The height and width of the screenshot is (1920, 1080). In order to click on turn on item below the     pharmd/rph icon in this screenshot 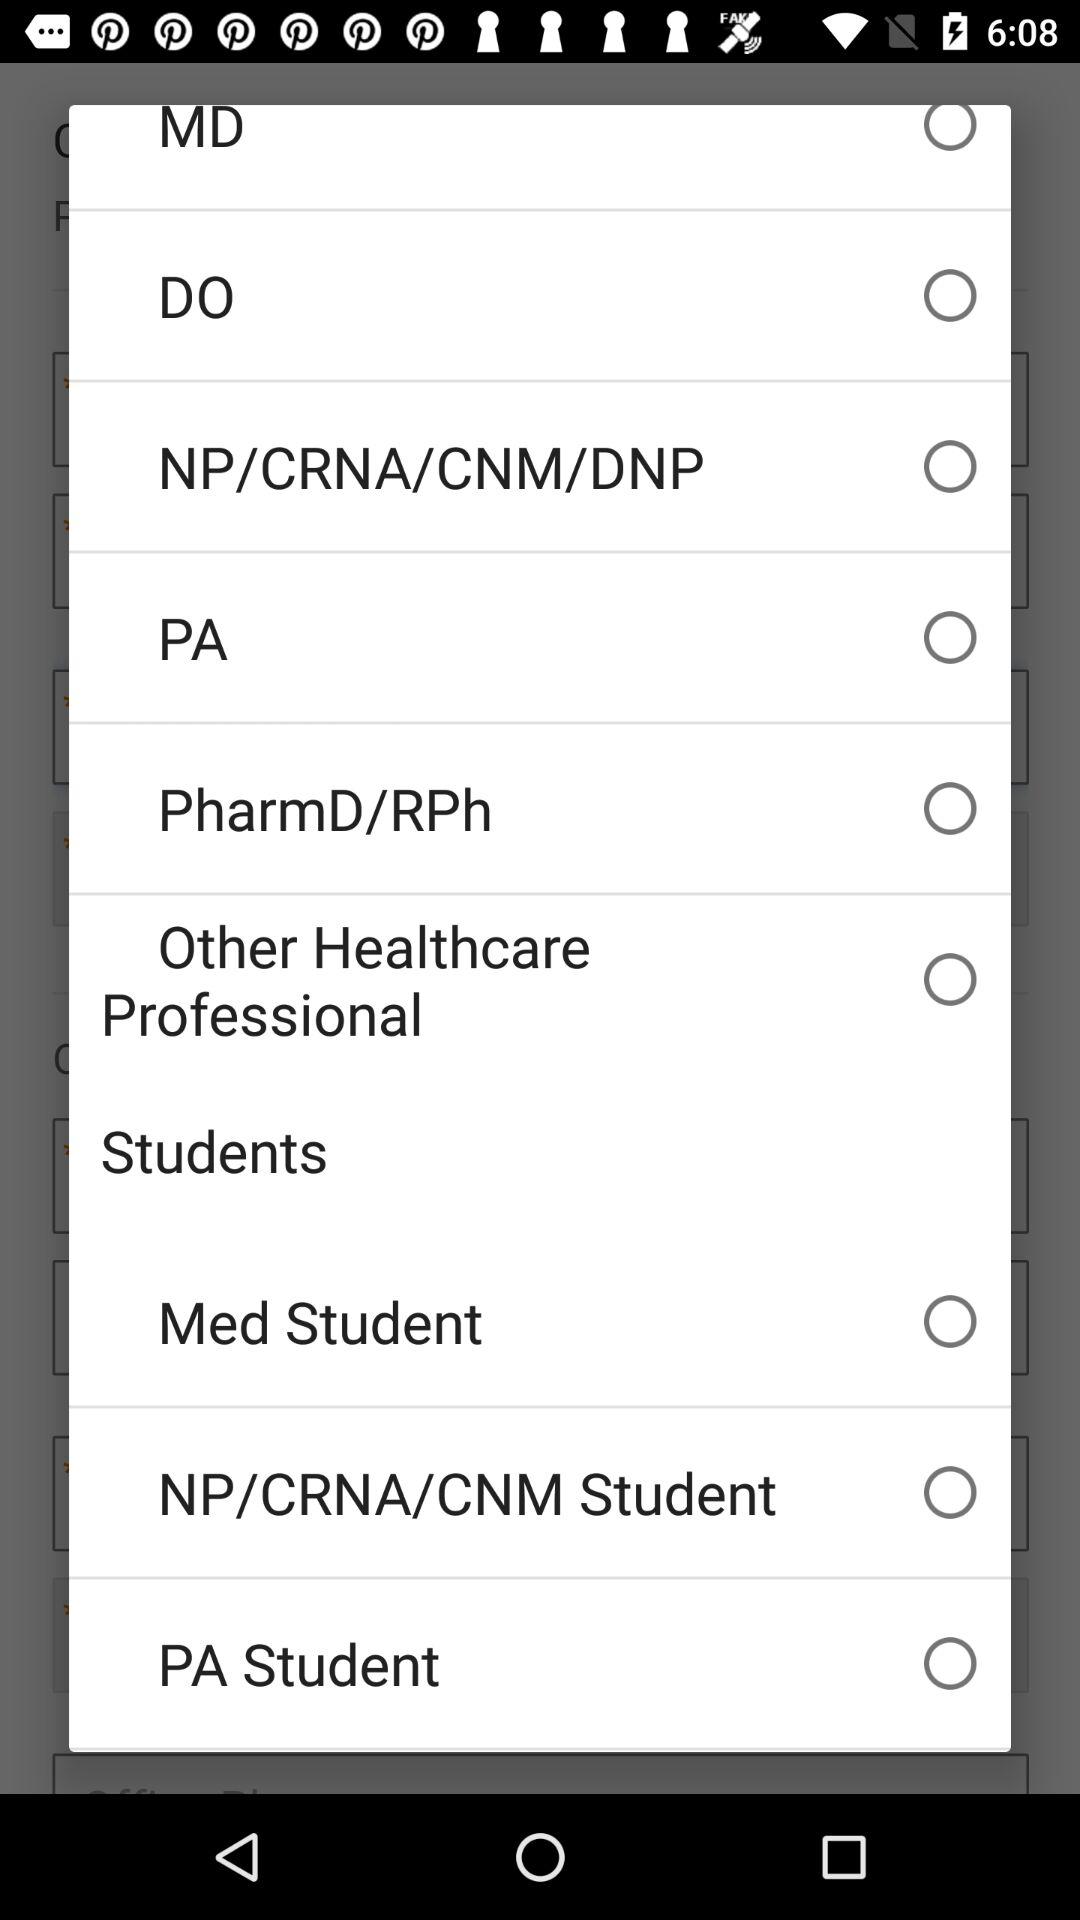, I will do `click(540, 979)`.